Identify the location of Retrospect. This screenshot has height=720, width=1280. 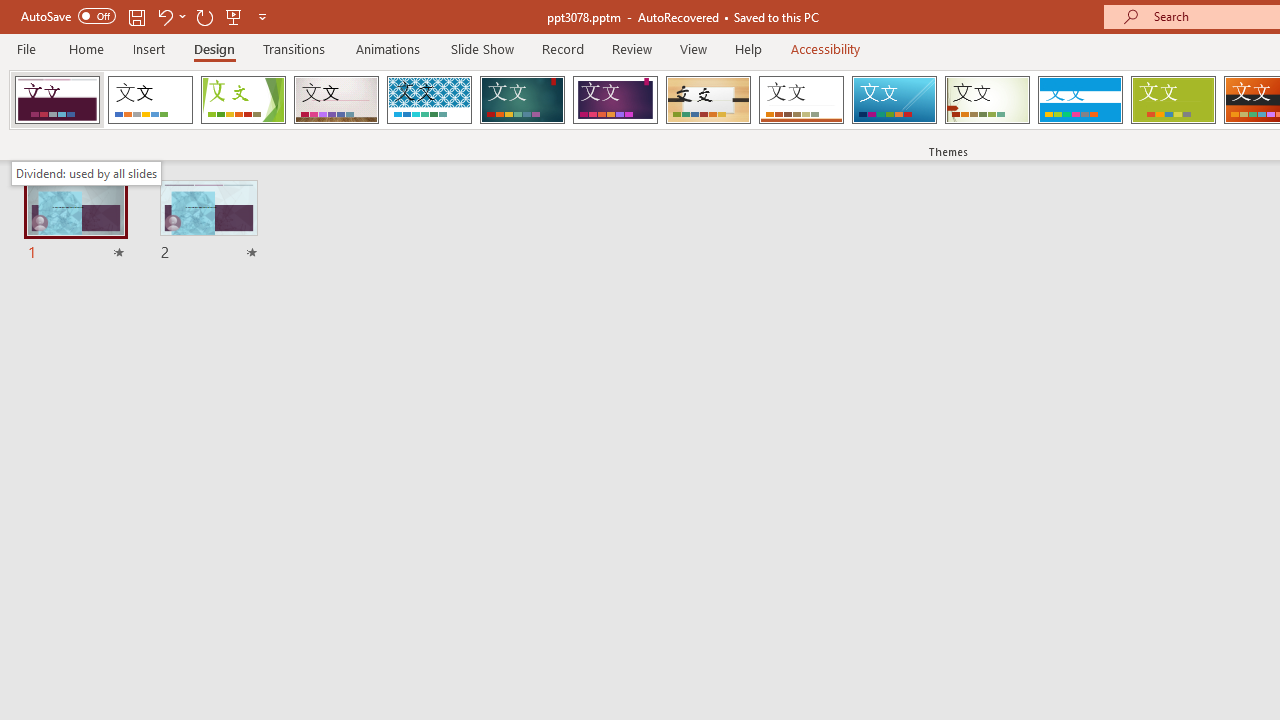
(801, 100).